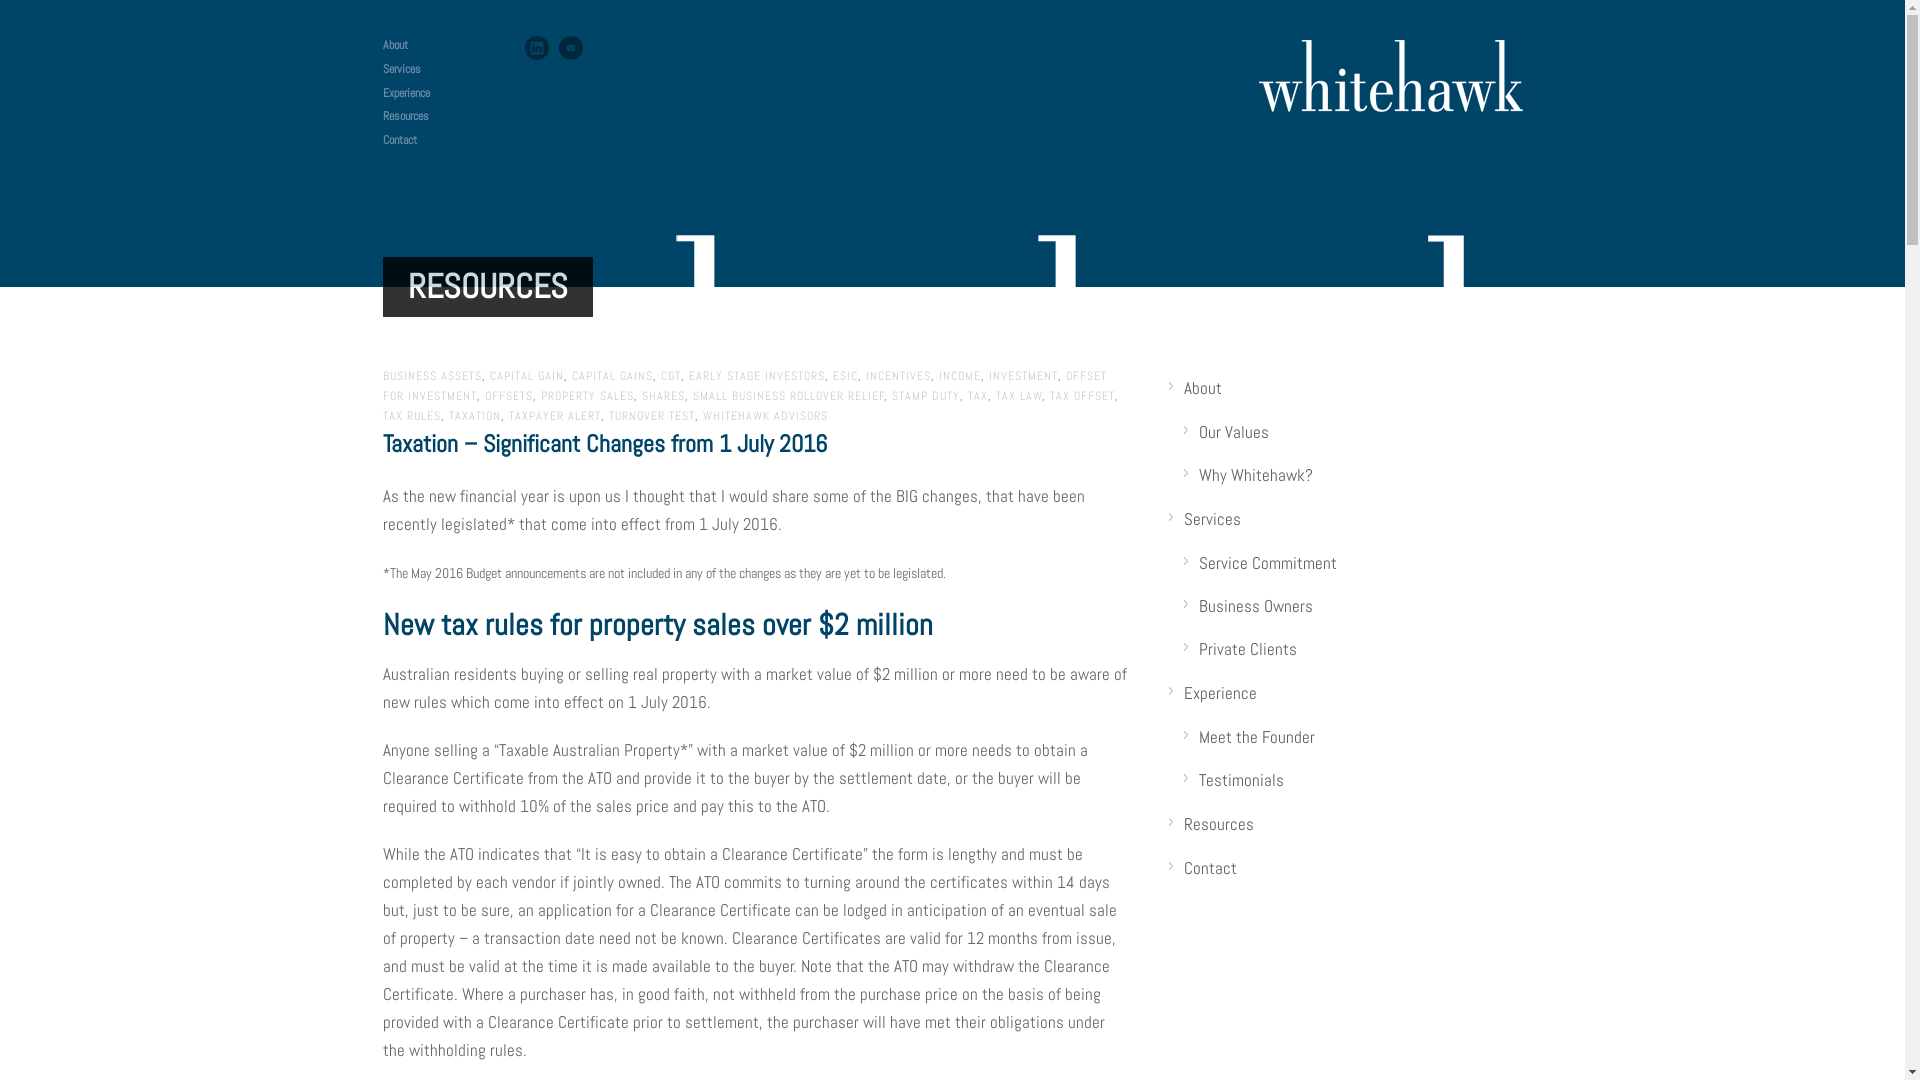 Image resolution: width=1920 pixels, height=1080 pixels. I want to click on TAX LAW, so click(1019, 396).